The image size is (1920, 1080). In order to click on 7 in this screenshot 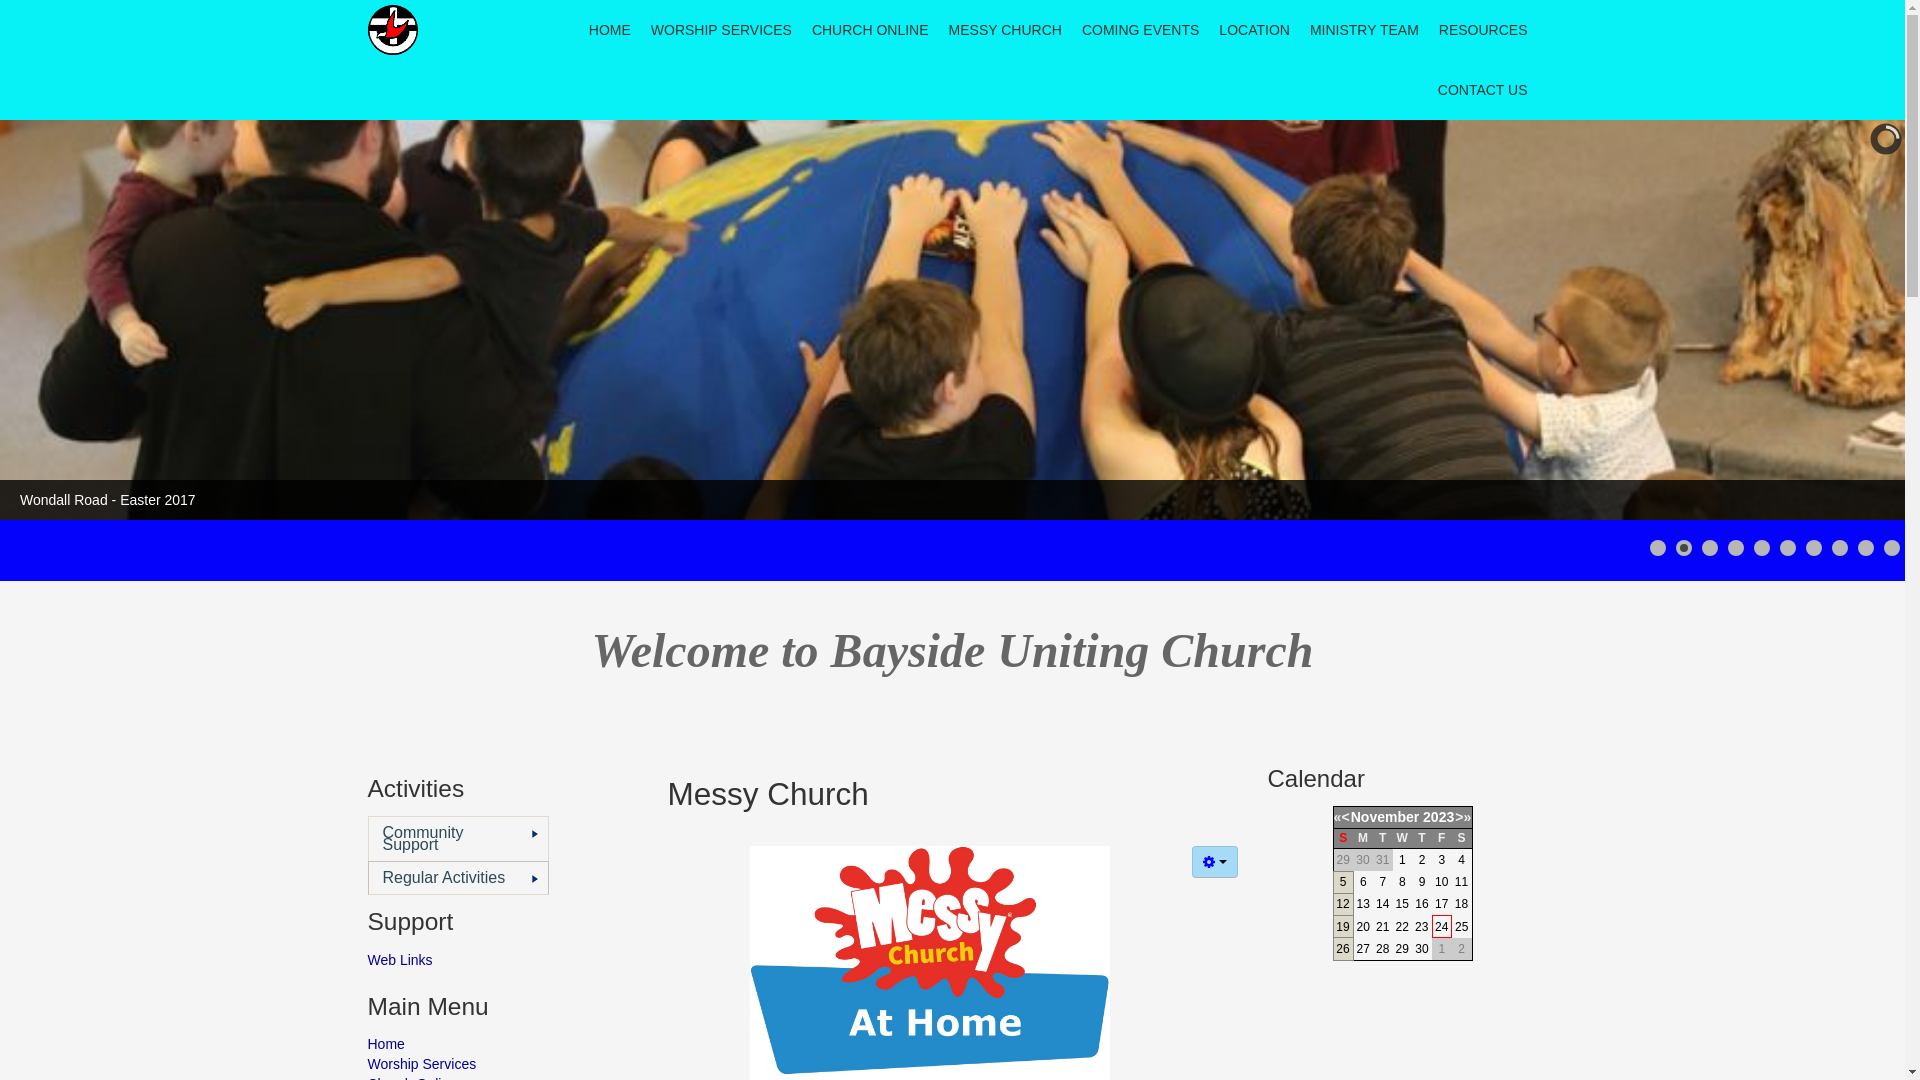, I will do `click(1382, 882)`.